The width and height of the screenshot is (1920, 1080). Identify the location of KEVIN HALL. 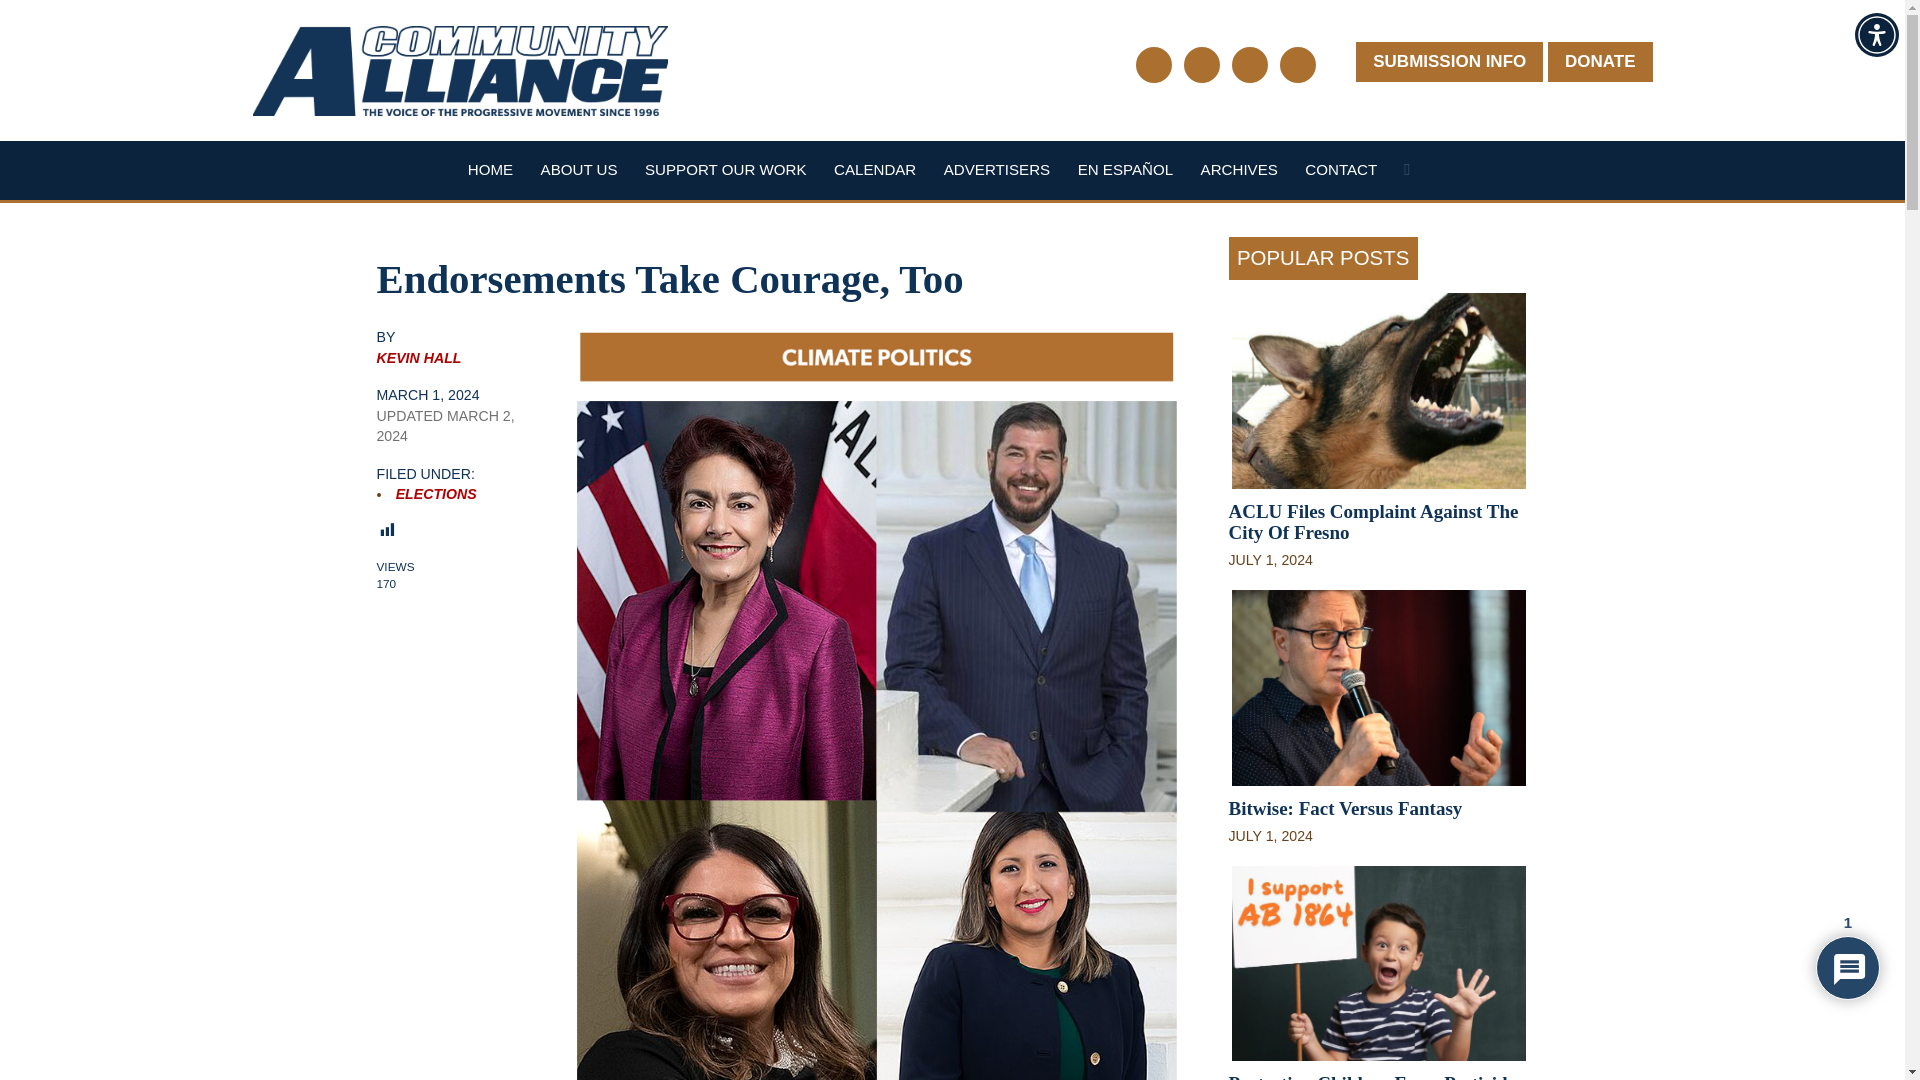
(418, 358).